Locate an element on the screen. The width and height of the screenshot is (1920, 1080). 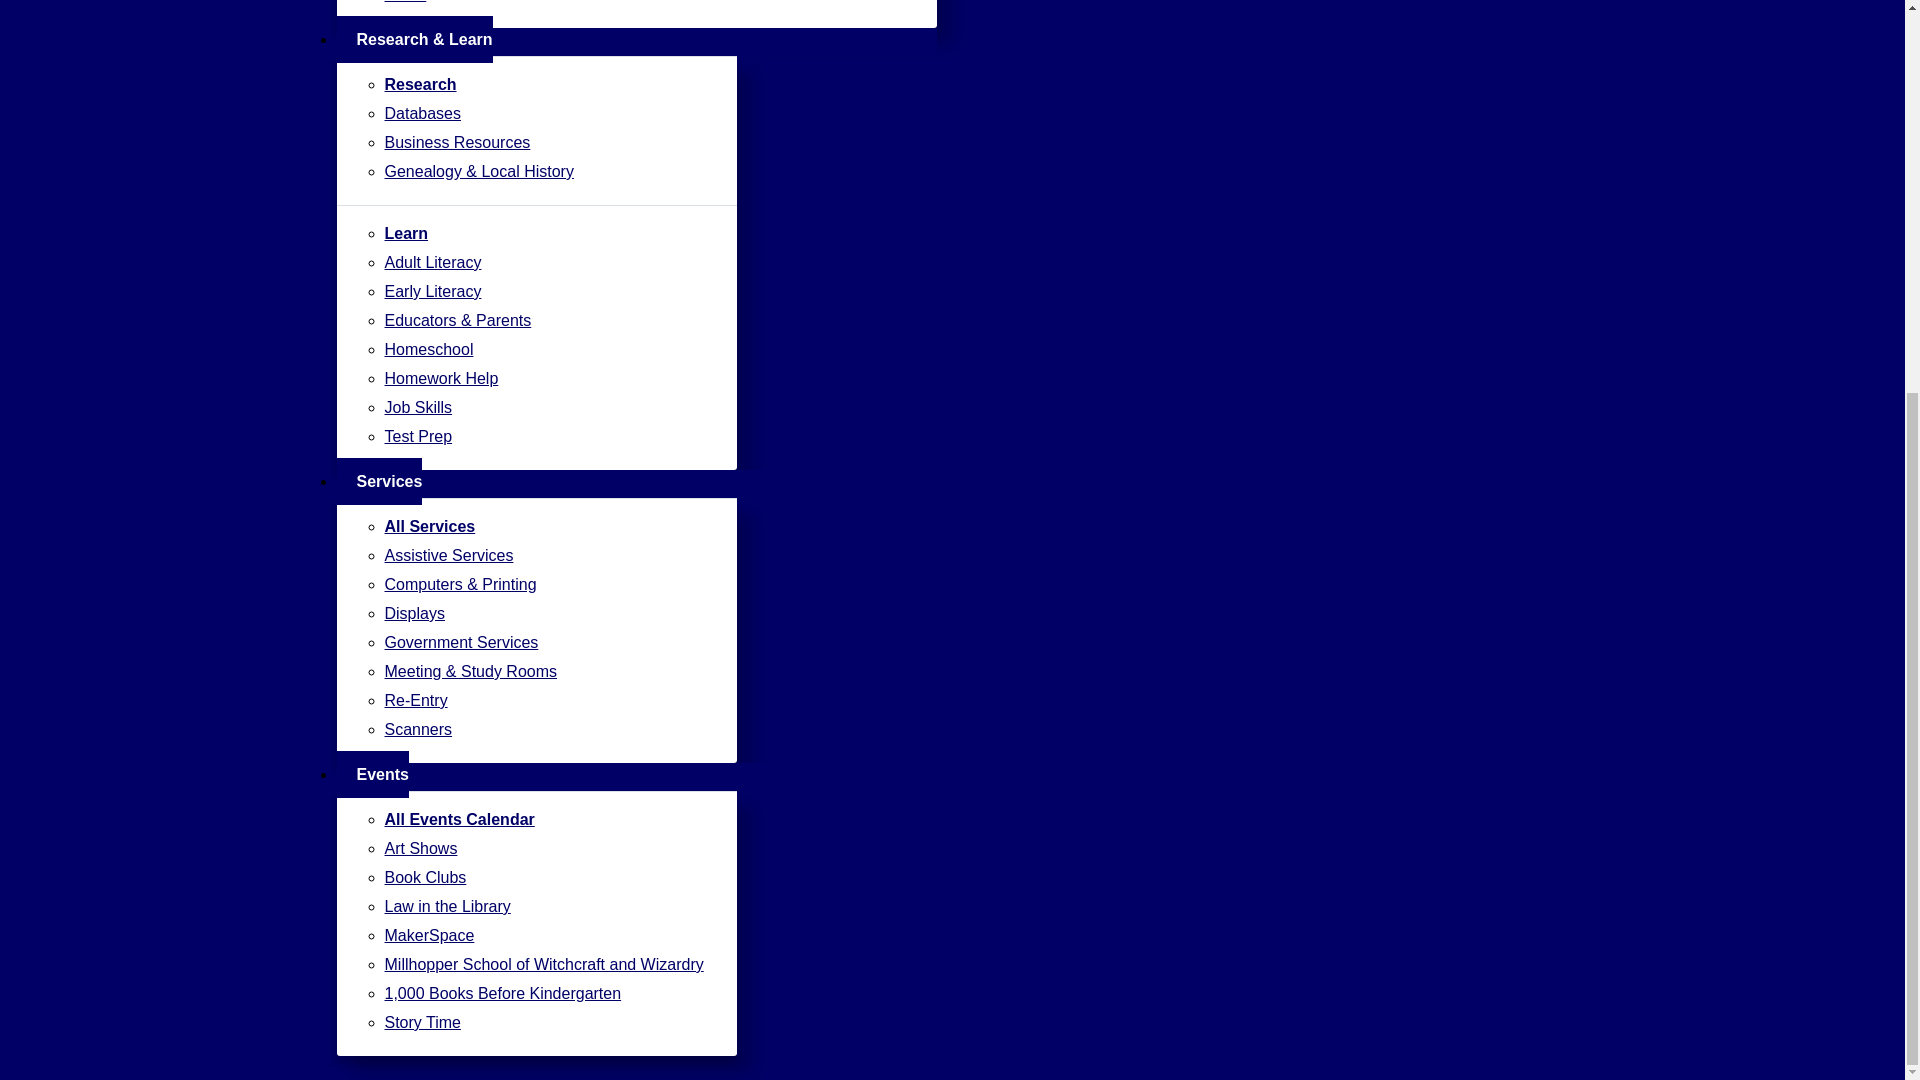
Homeschool is located at coordinates (544, 350).